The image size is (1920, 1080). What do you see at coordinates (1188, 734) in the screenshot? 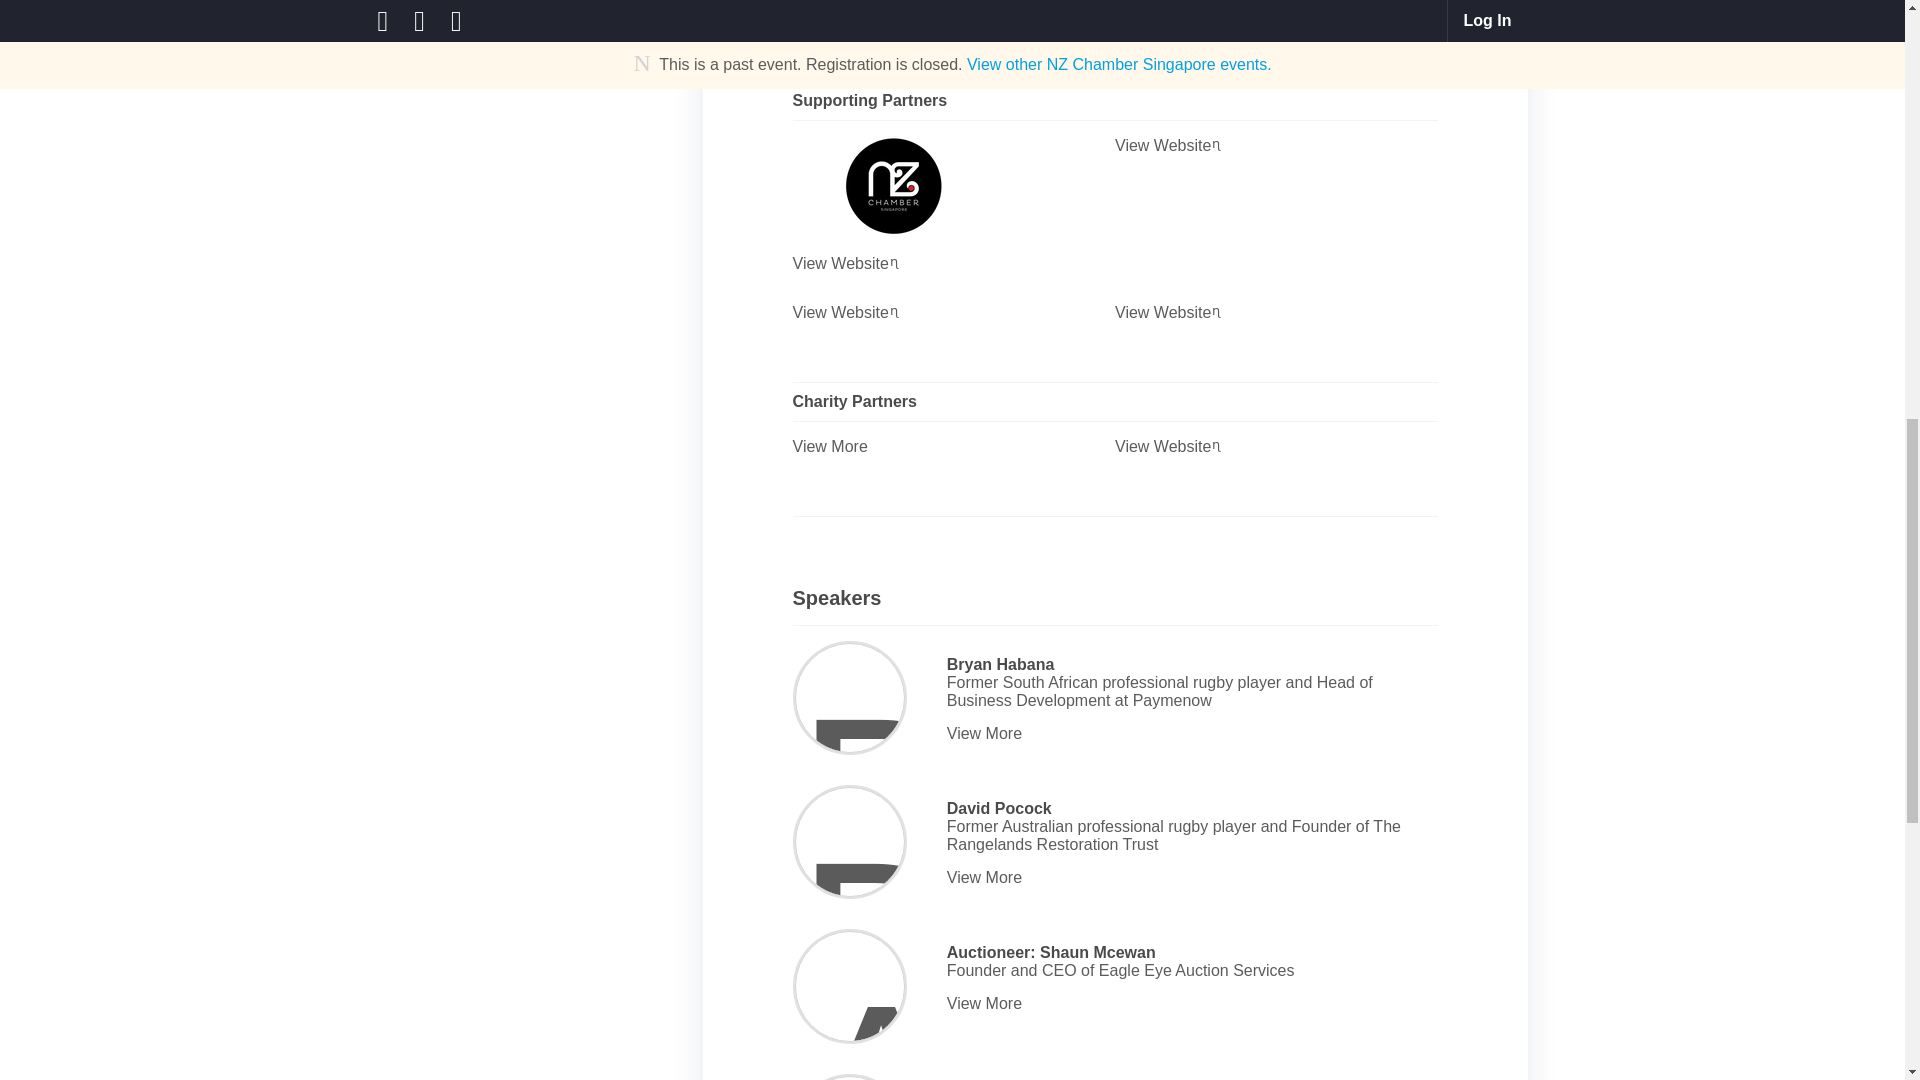
I see `View More` at bounding box center [1188, 734].